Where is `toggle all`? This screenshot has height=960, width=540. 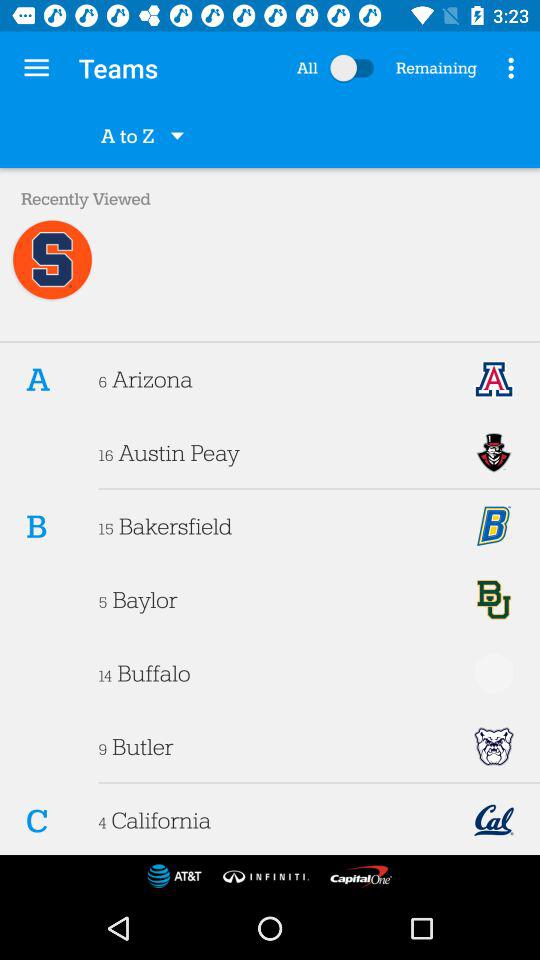 toggle all is located at coordinates (356, 68).